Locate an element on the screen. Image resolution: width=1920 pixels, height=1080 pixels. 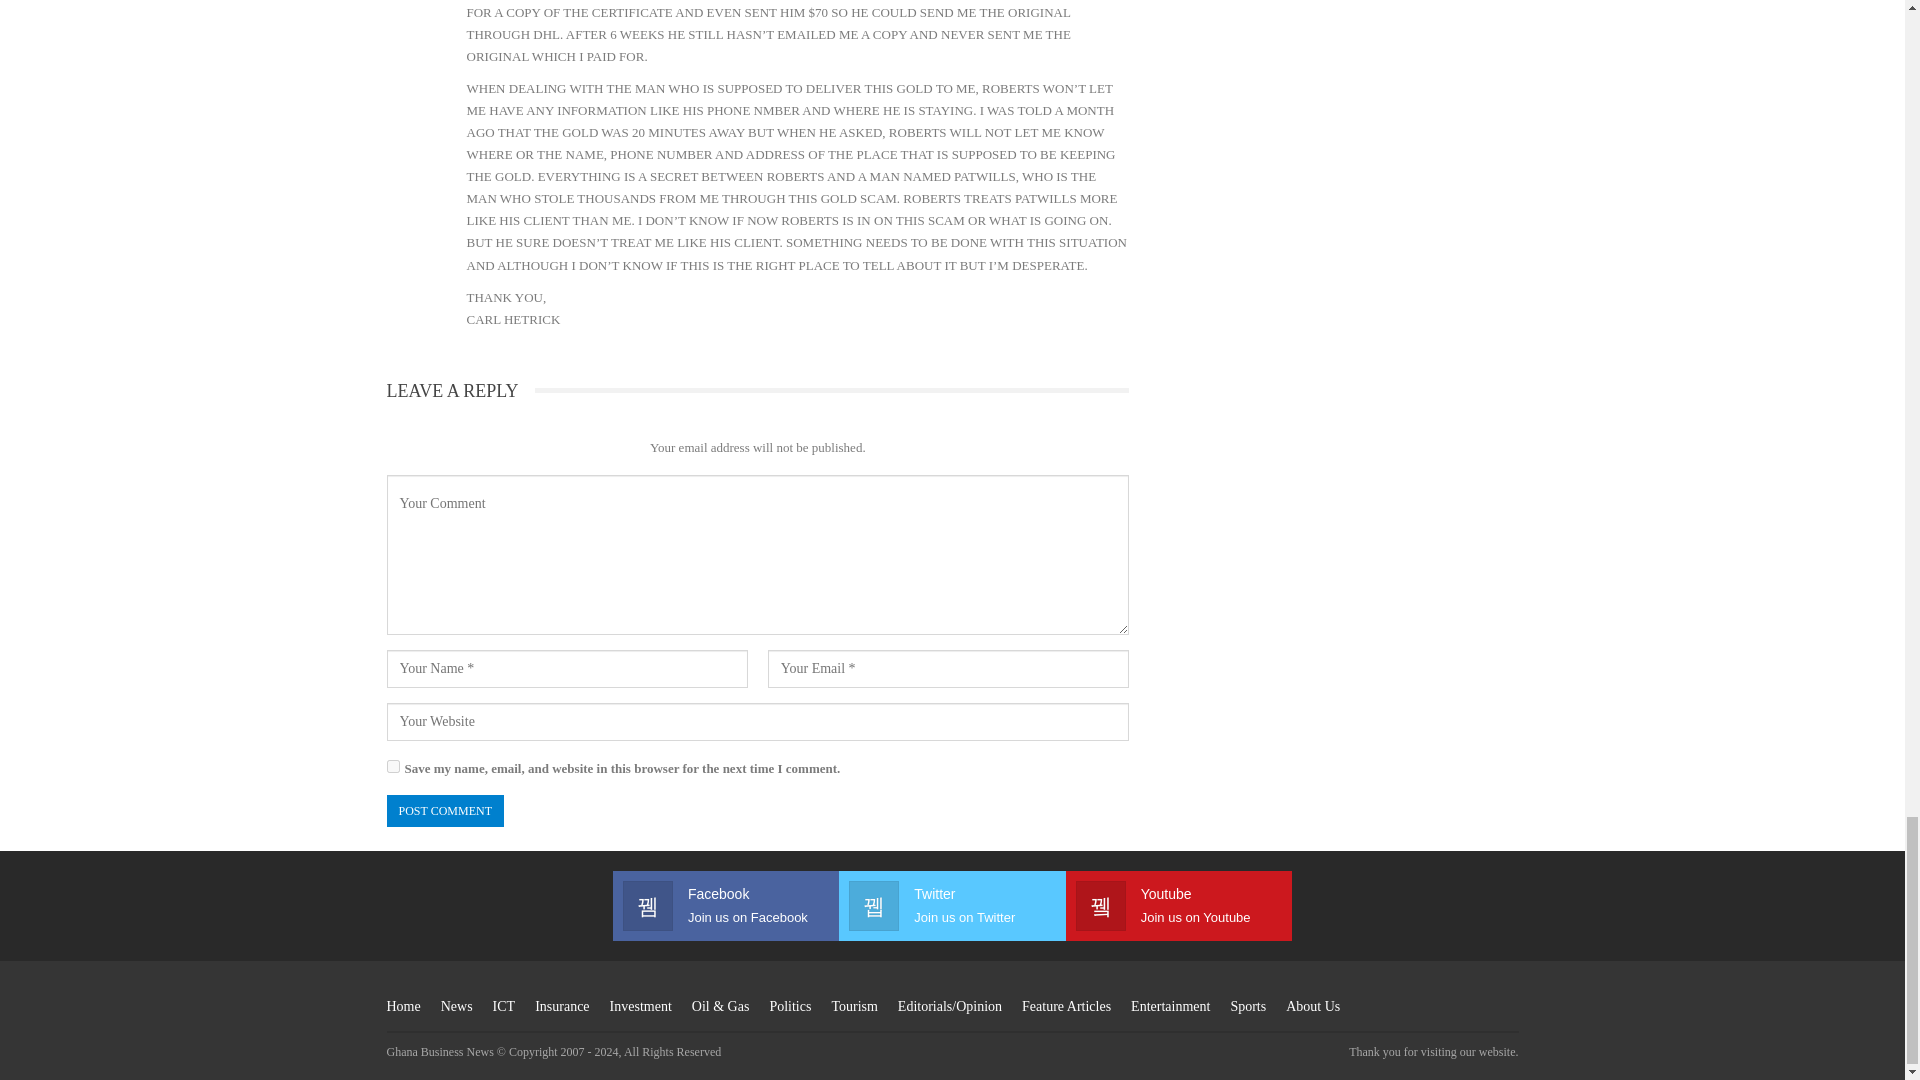
yes is located at coordinates (392, 766).